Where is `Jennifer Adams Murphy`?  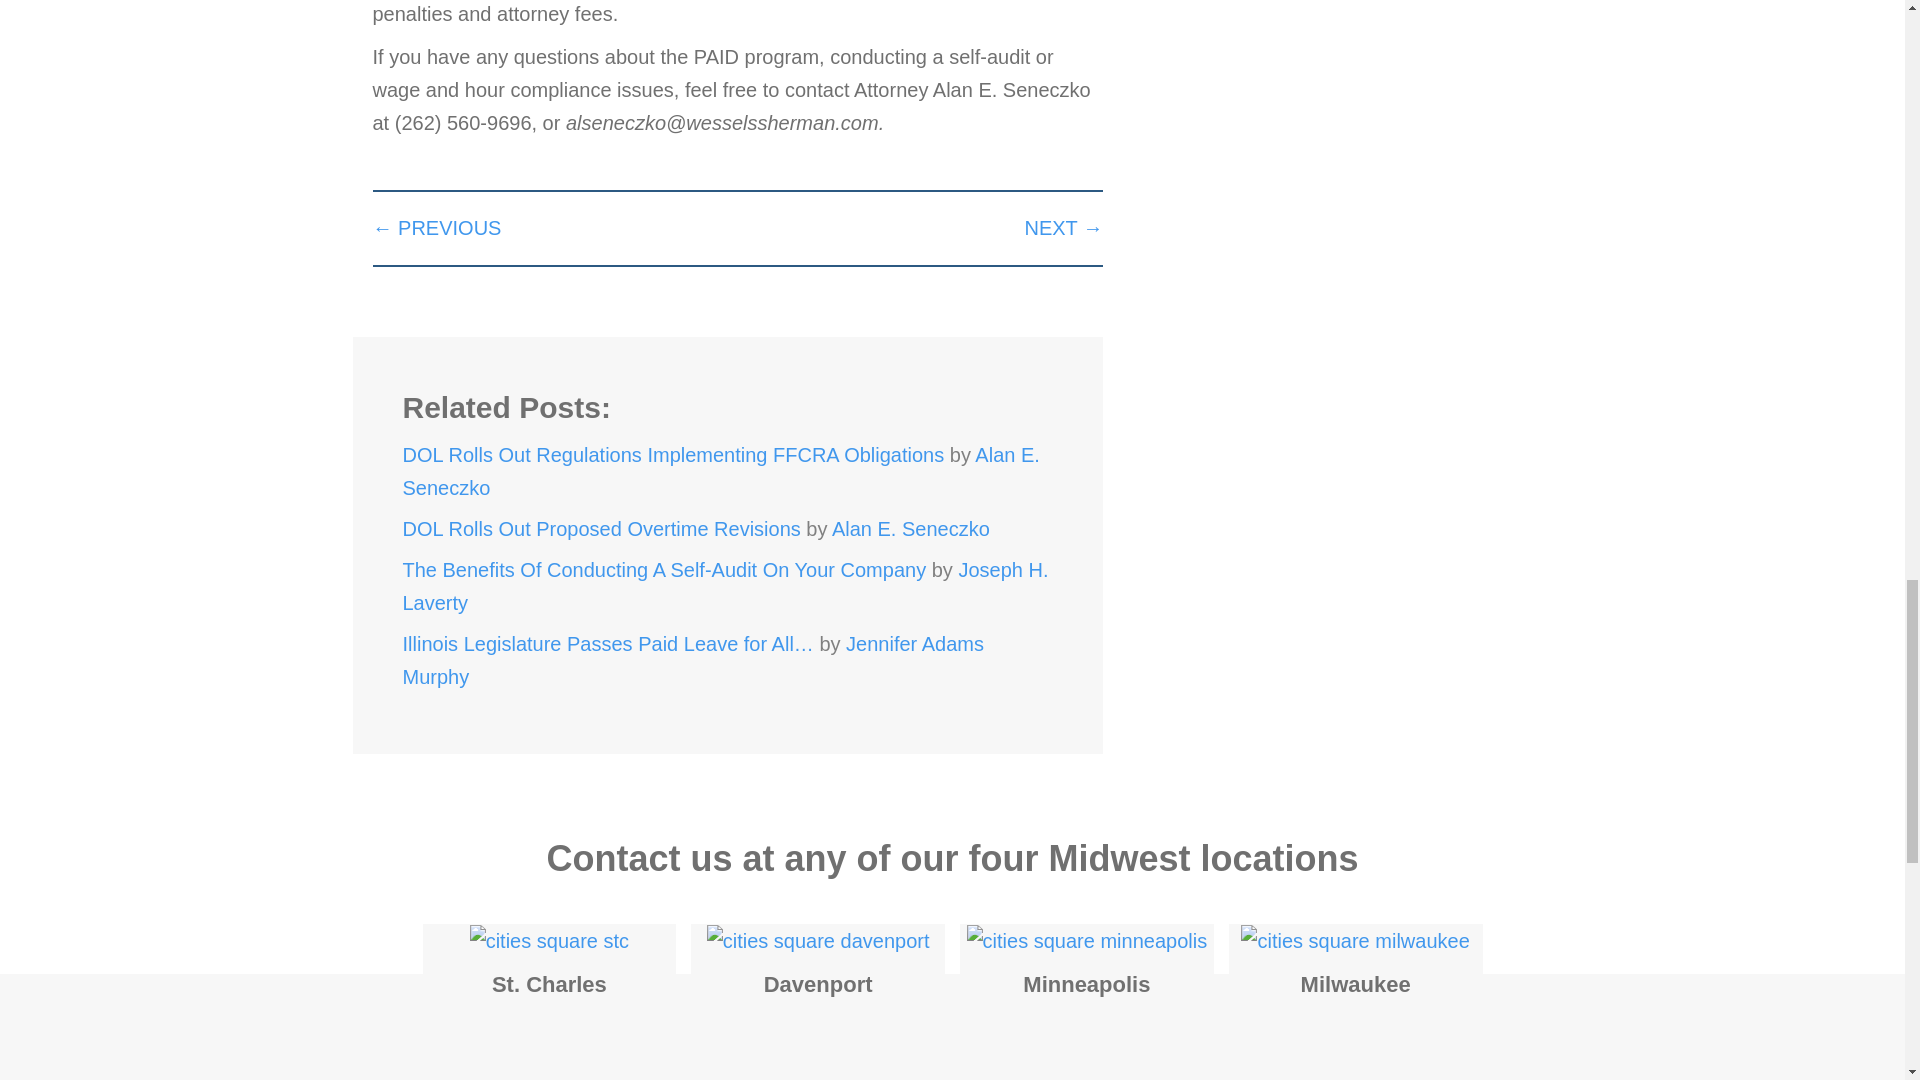 Jennifer Adams Murphy is located at coordinates (692, 660).